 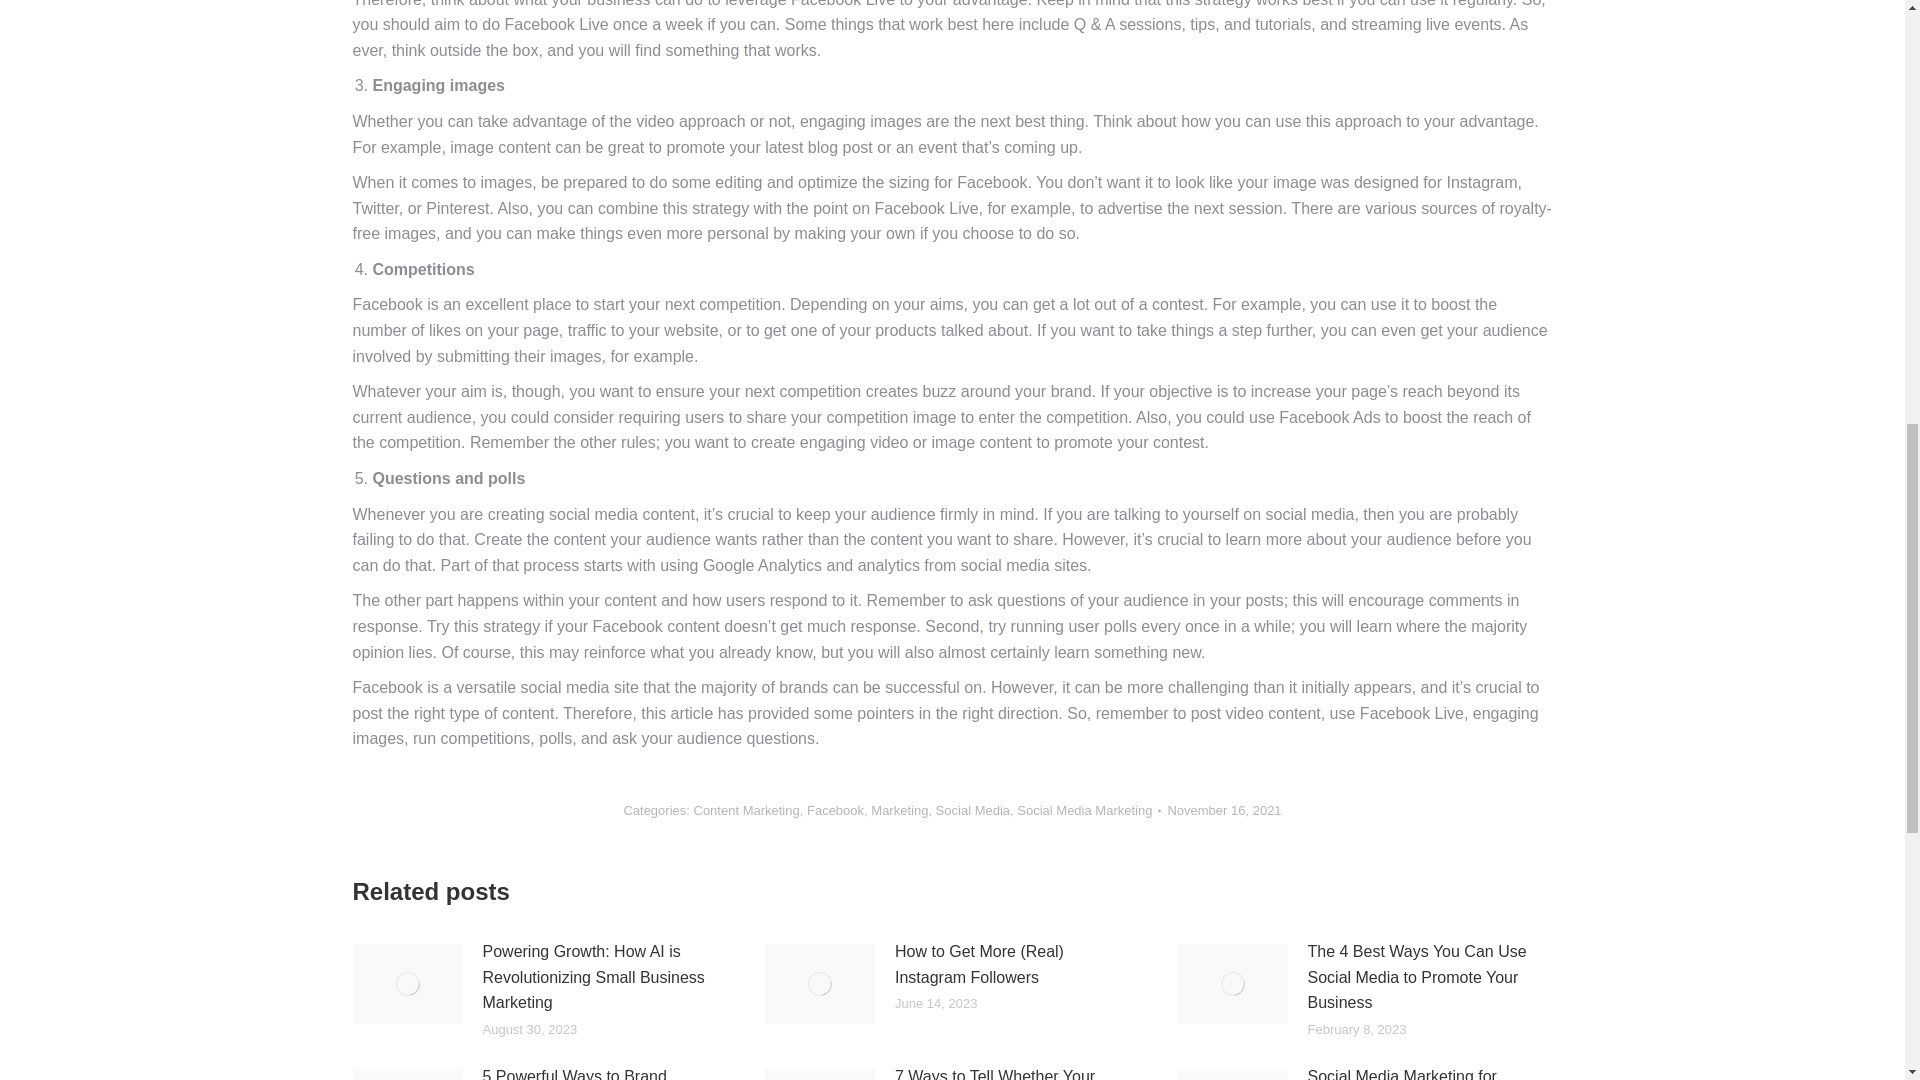 What do you see at coordinates (1224, 810) in the screenshot?
I see `8:30 am` at bounding box center [1224, 810].